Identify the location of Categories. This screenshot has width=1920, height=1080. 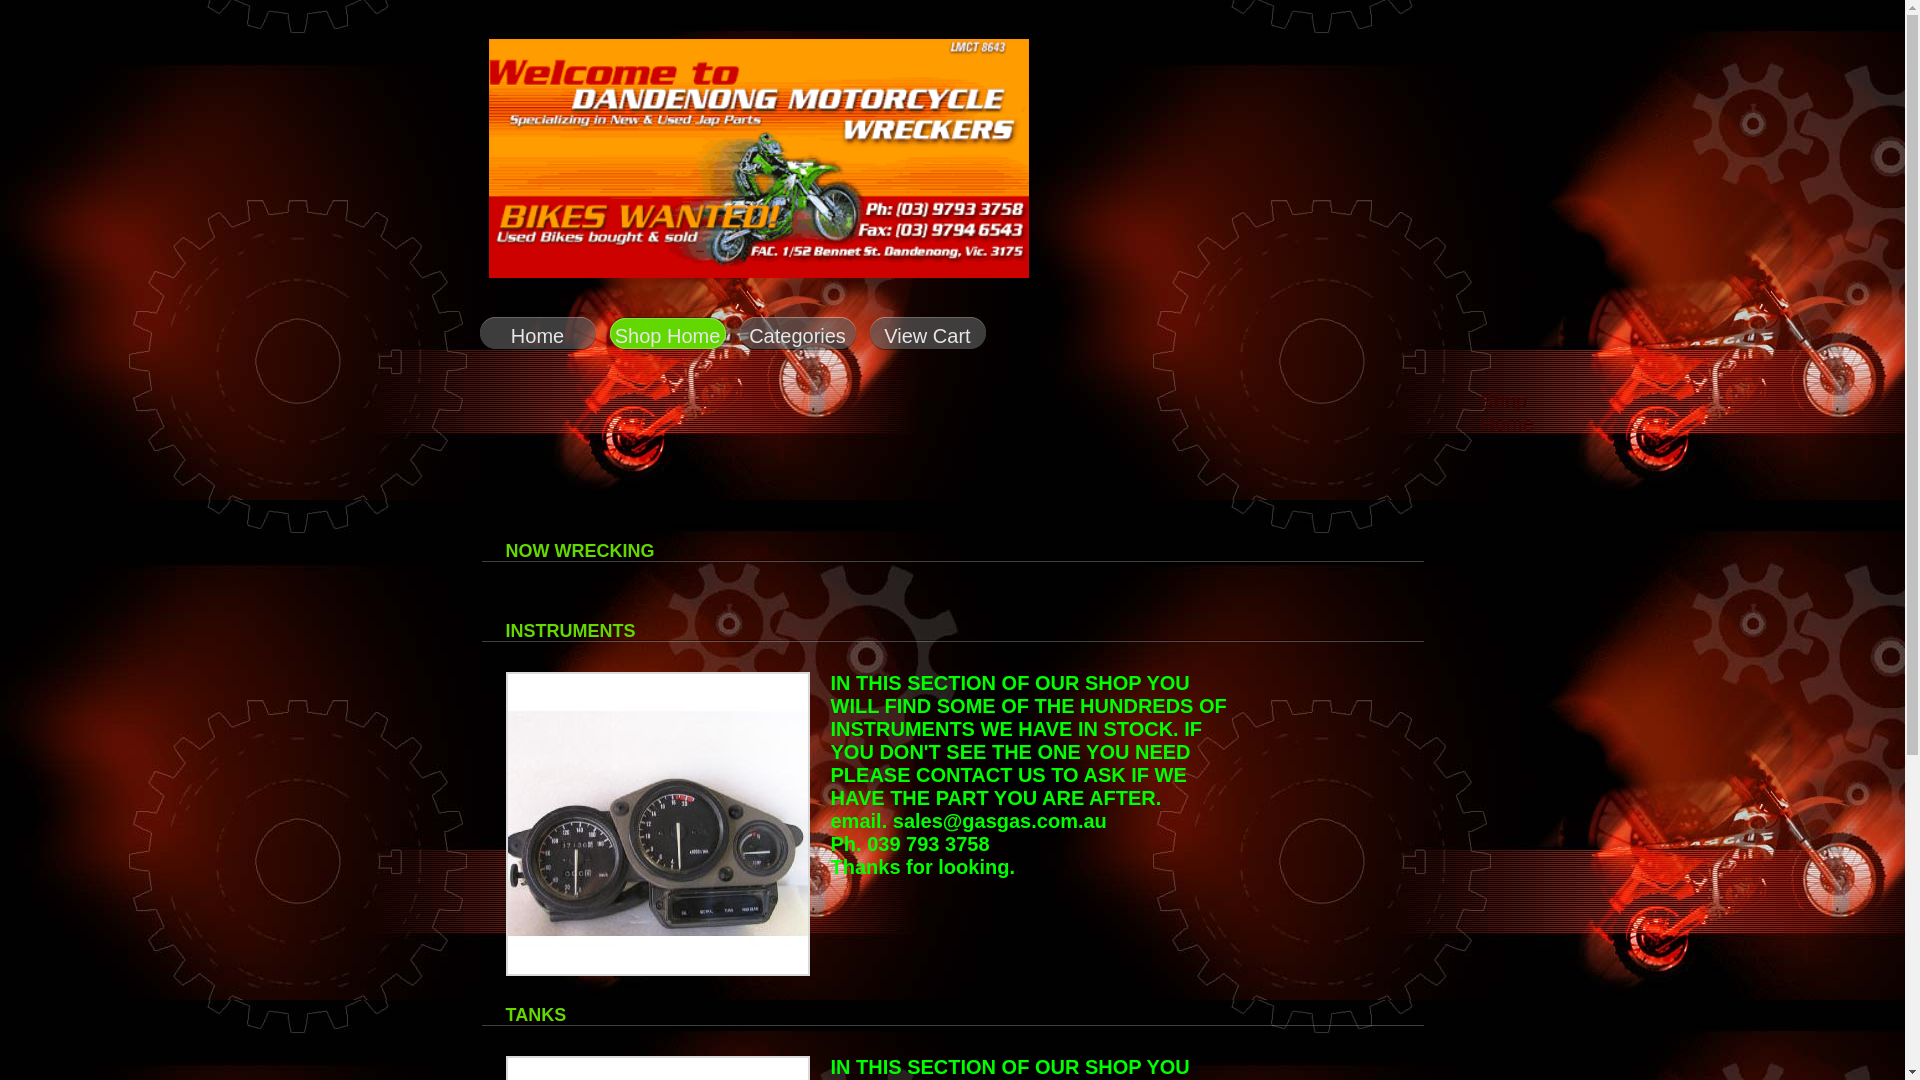
(797, 338).